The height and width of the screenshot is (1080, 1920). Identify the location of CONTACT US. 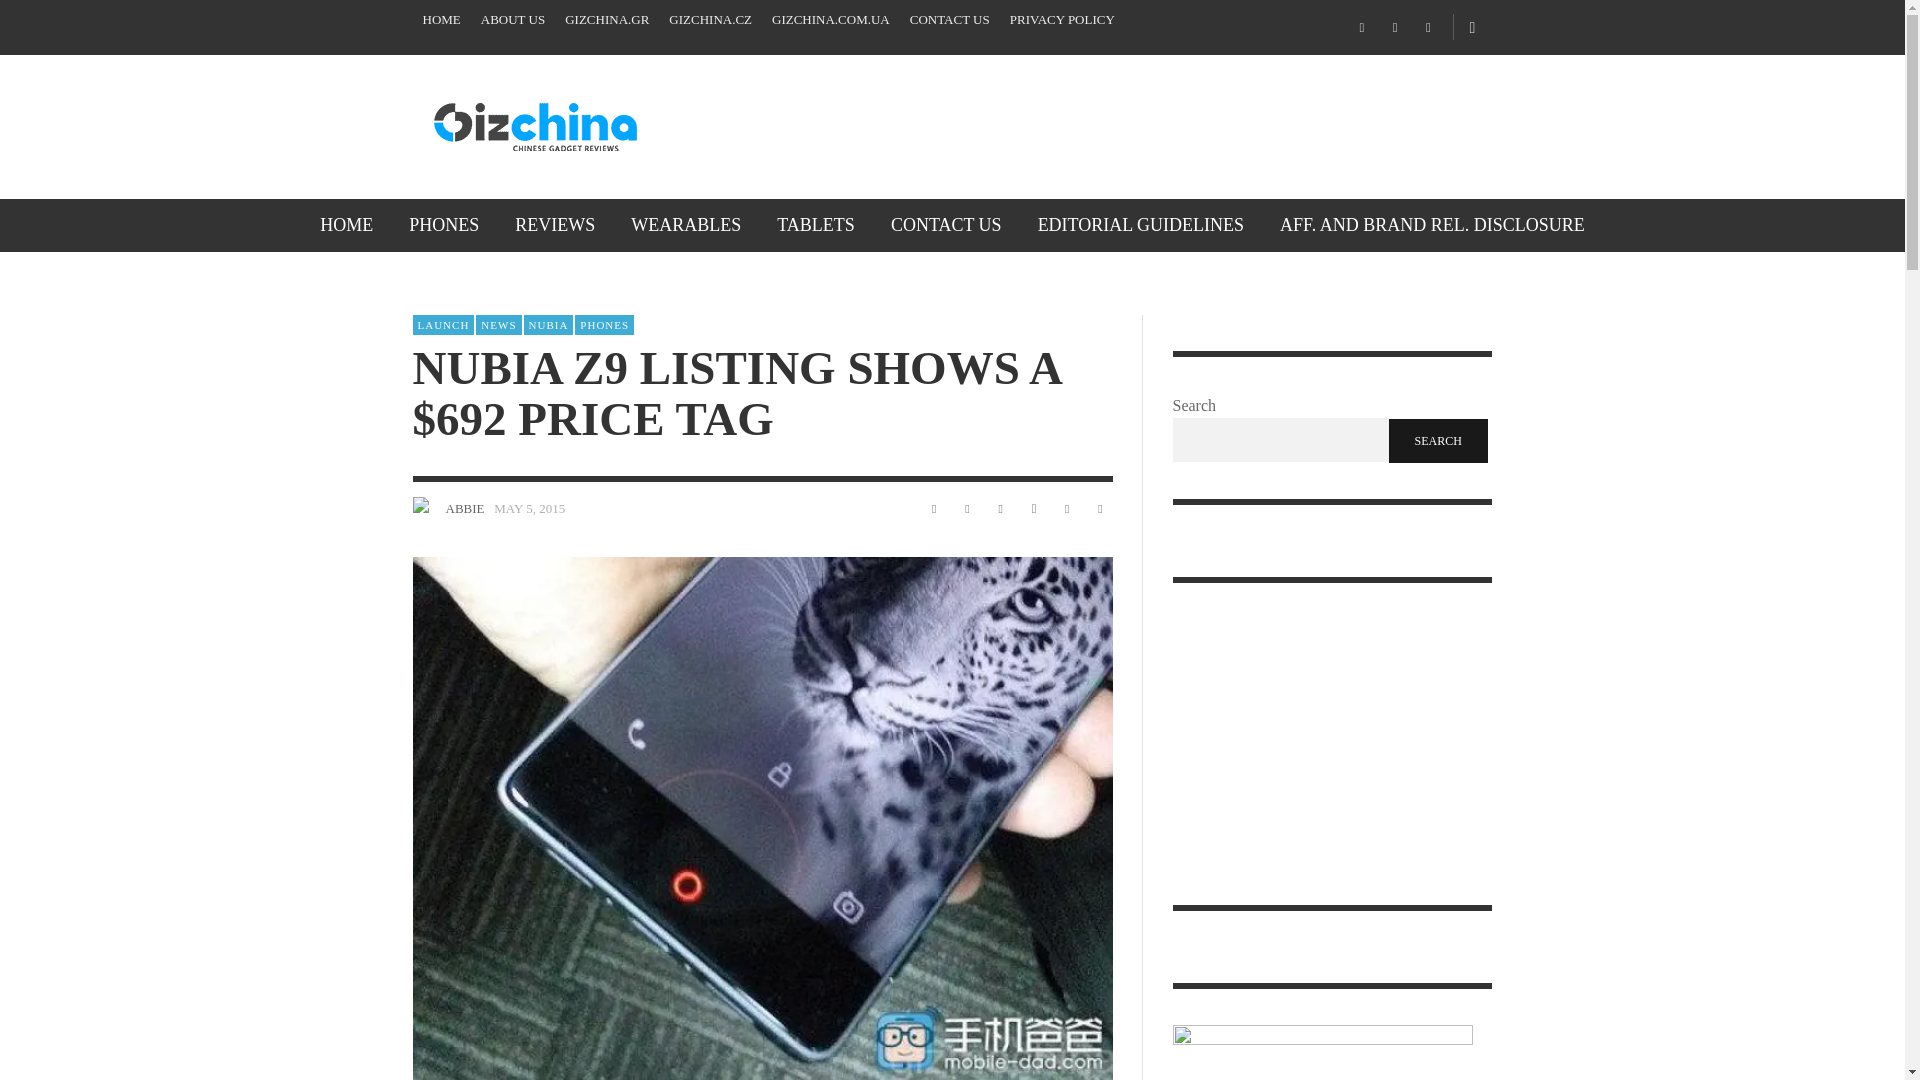
(950, 20).